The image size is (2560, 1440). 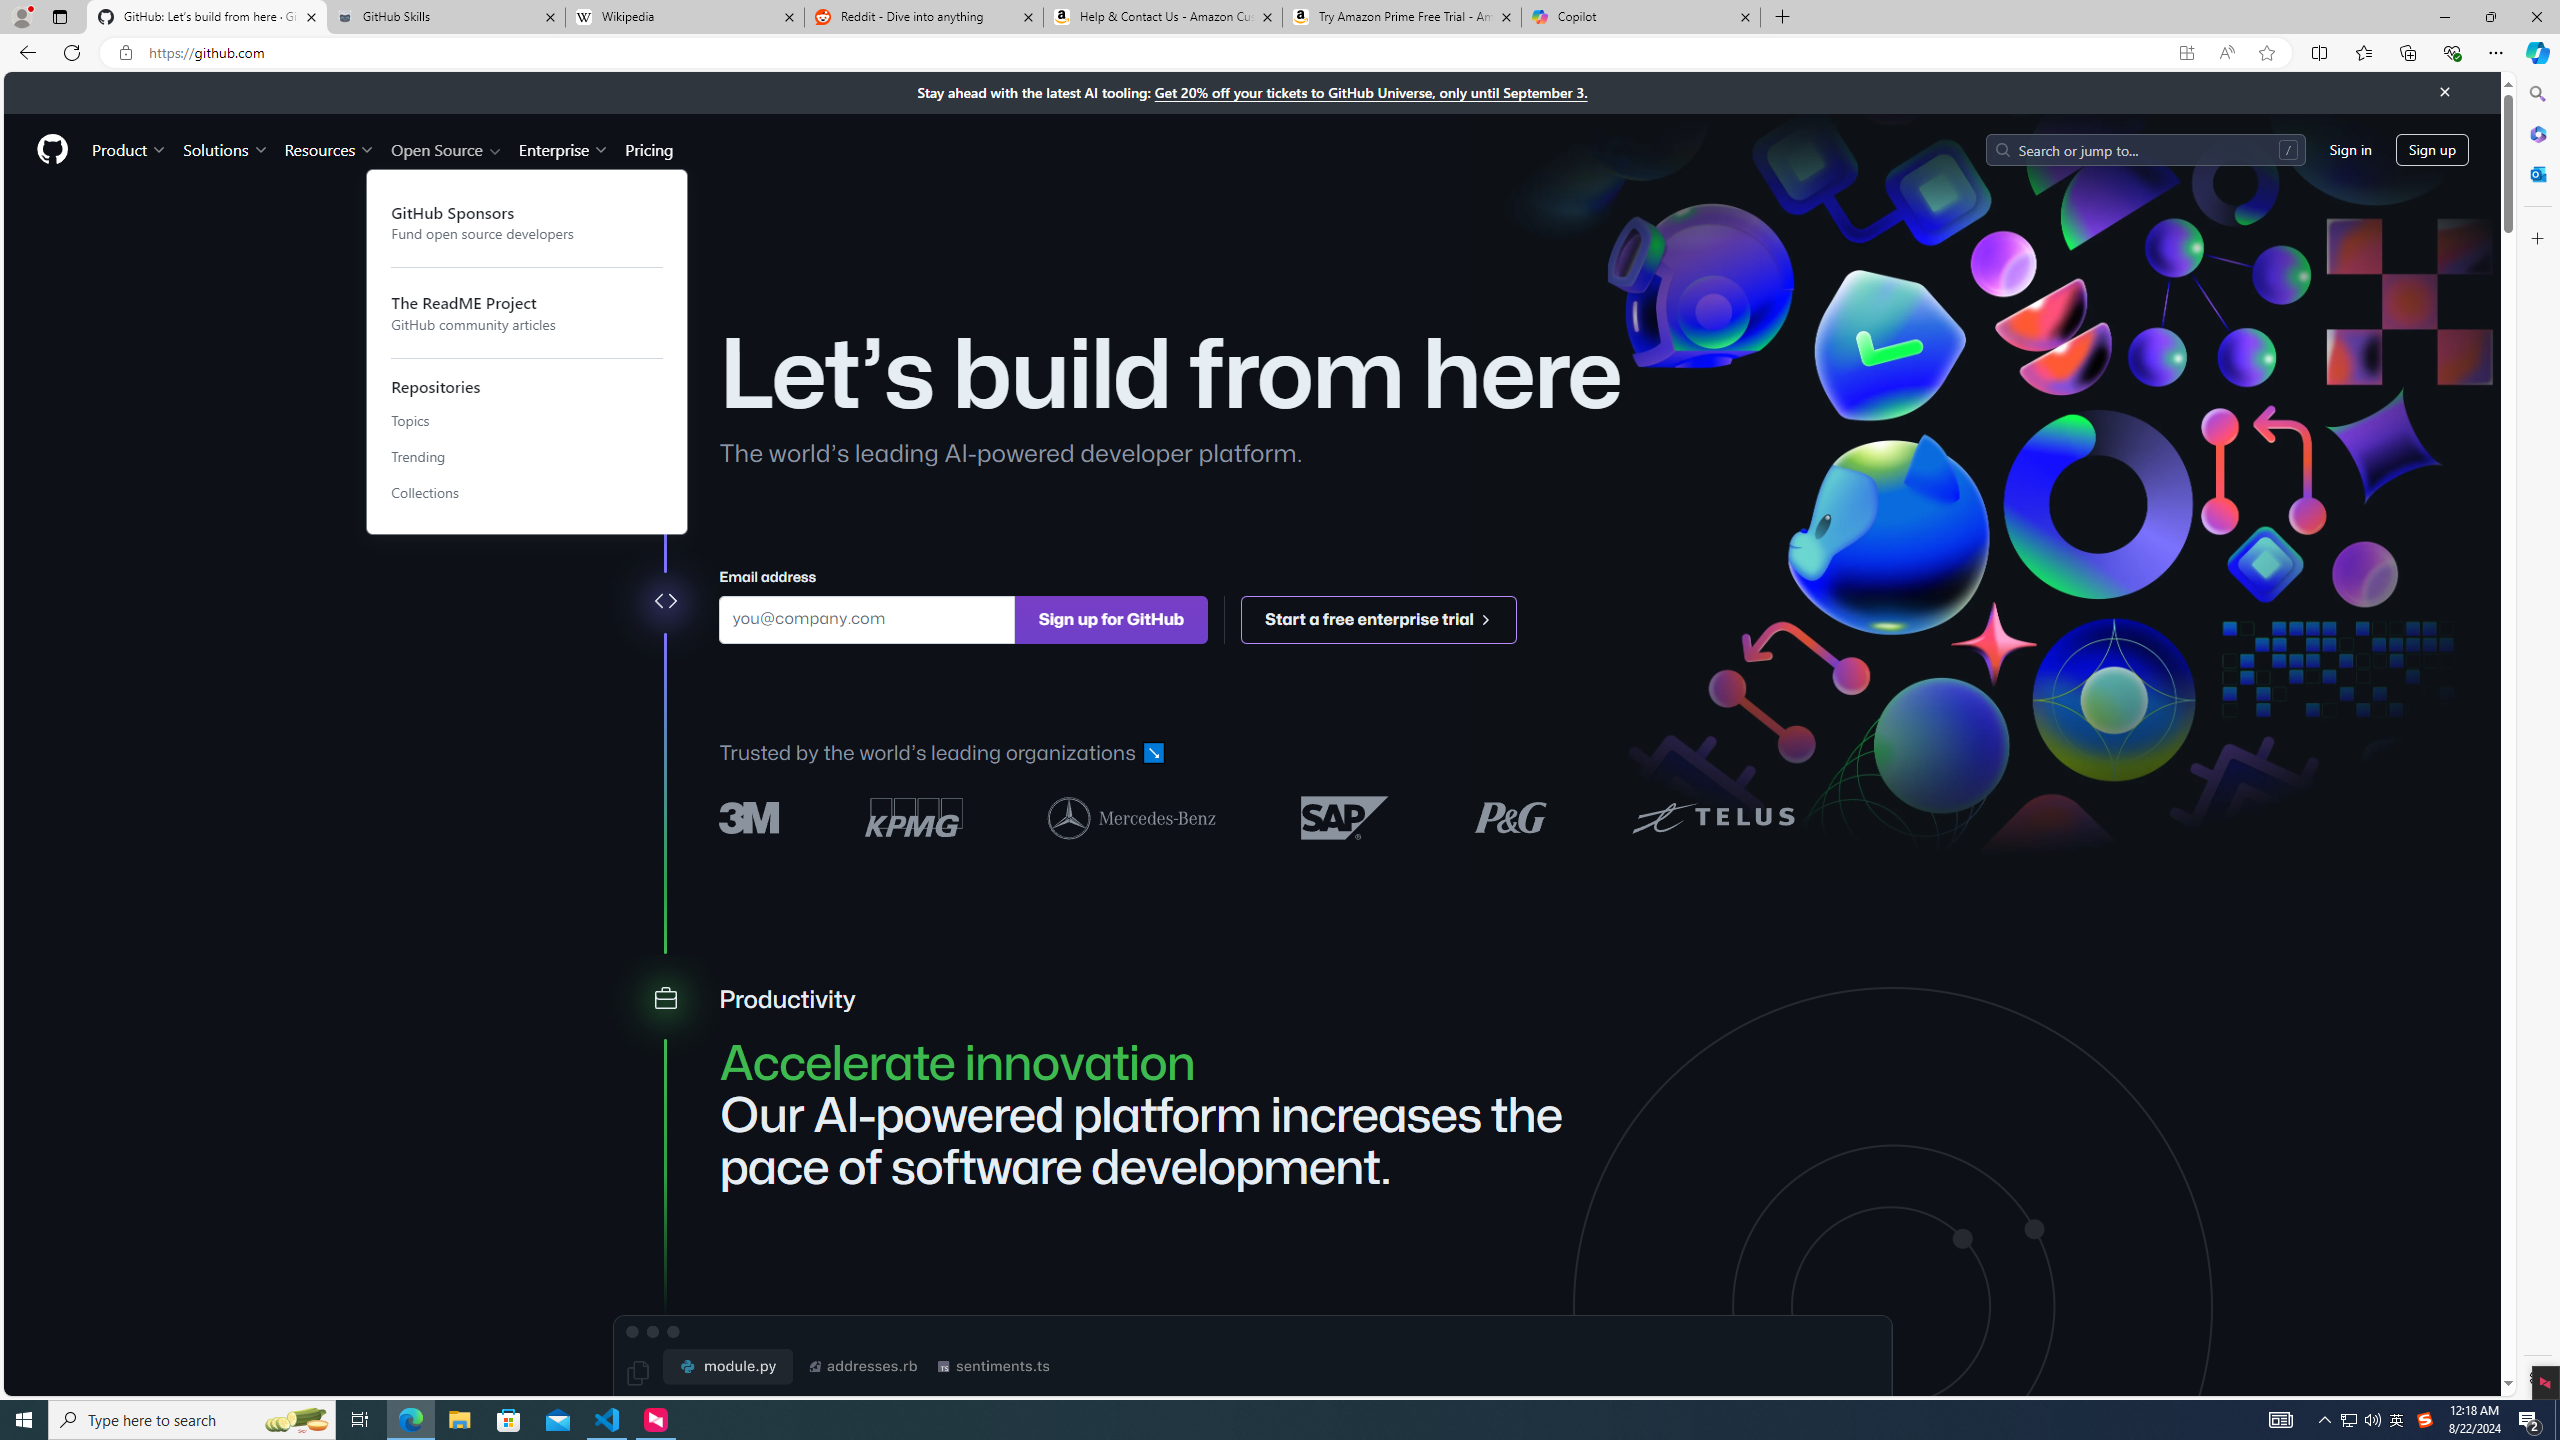 I want to click on GitHub SponsorsFund open source developers, so click(x=527, y=222).